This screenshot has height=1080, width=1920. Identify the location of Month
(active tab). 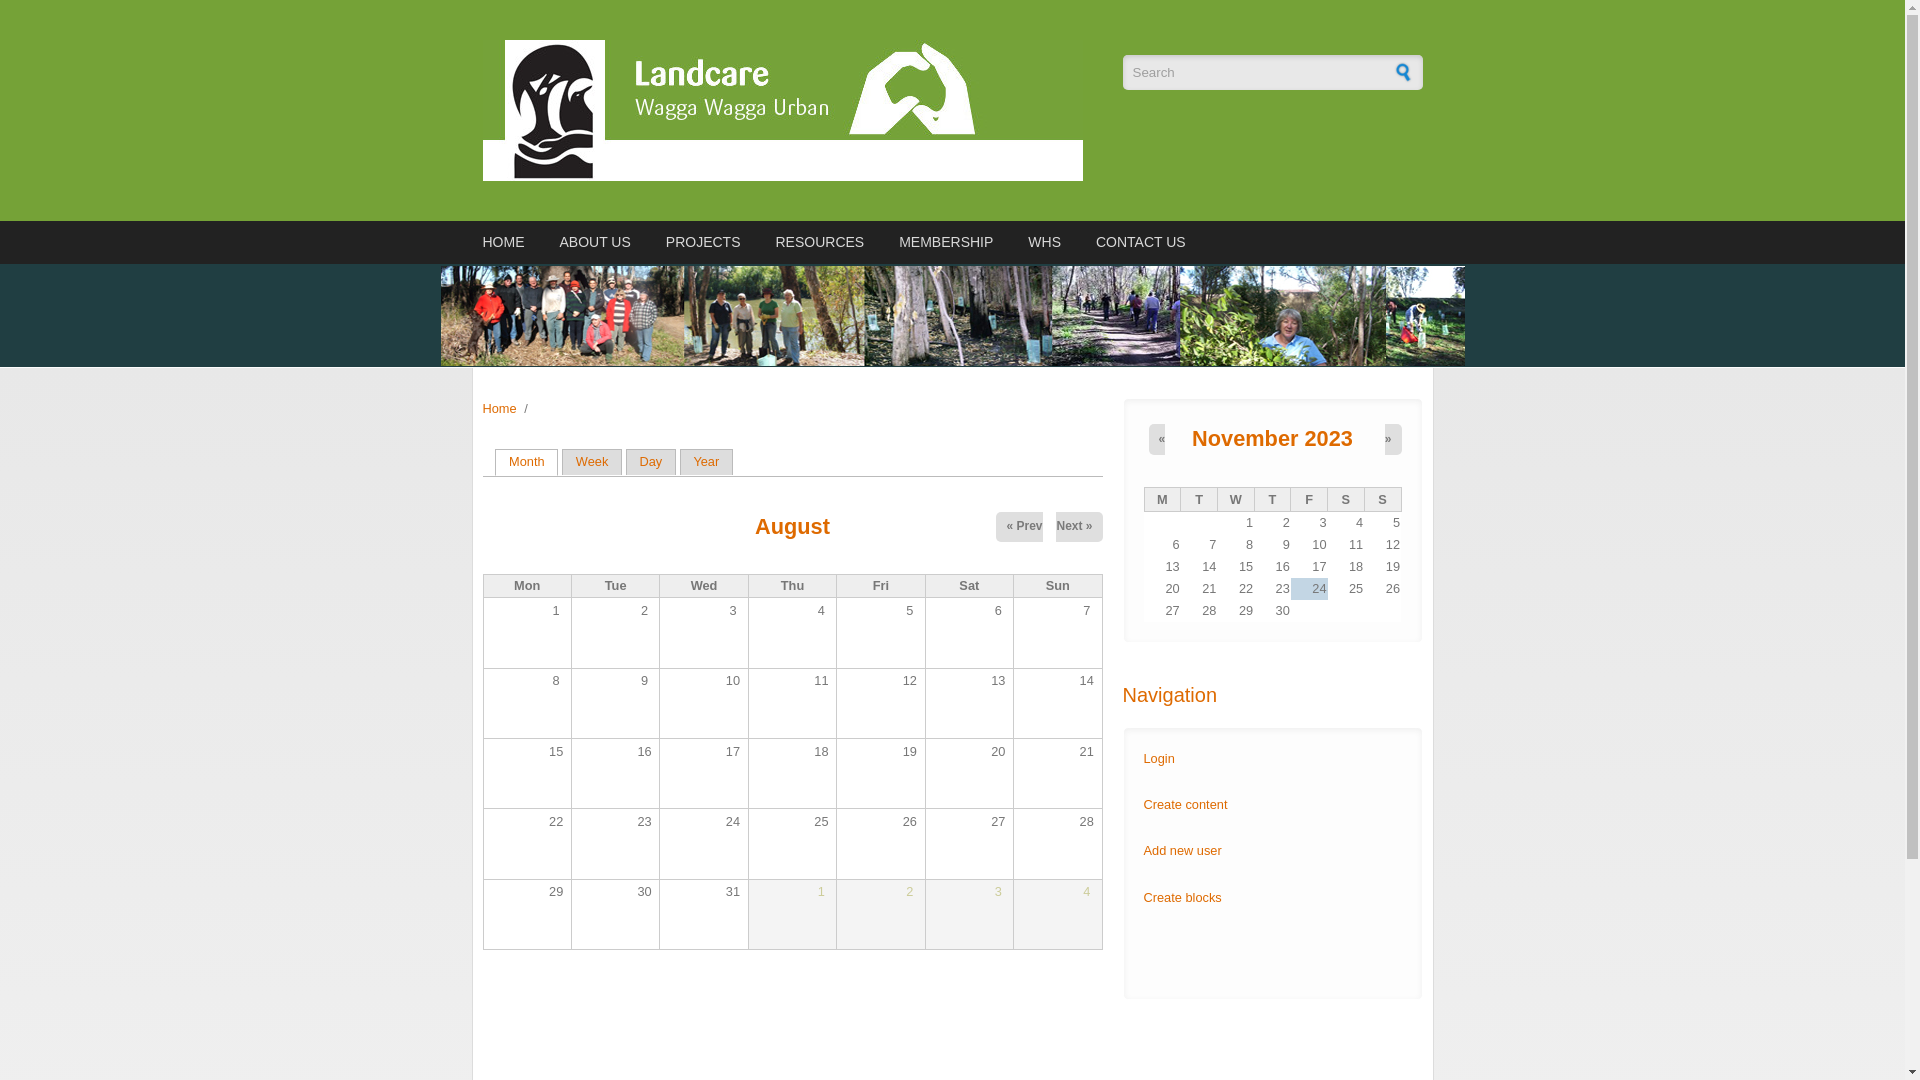
(526, 462).